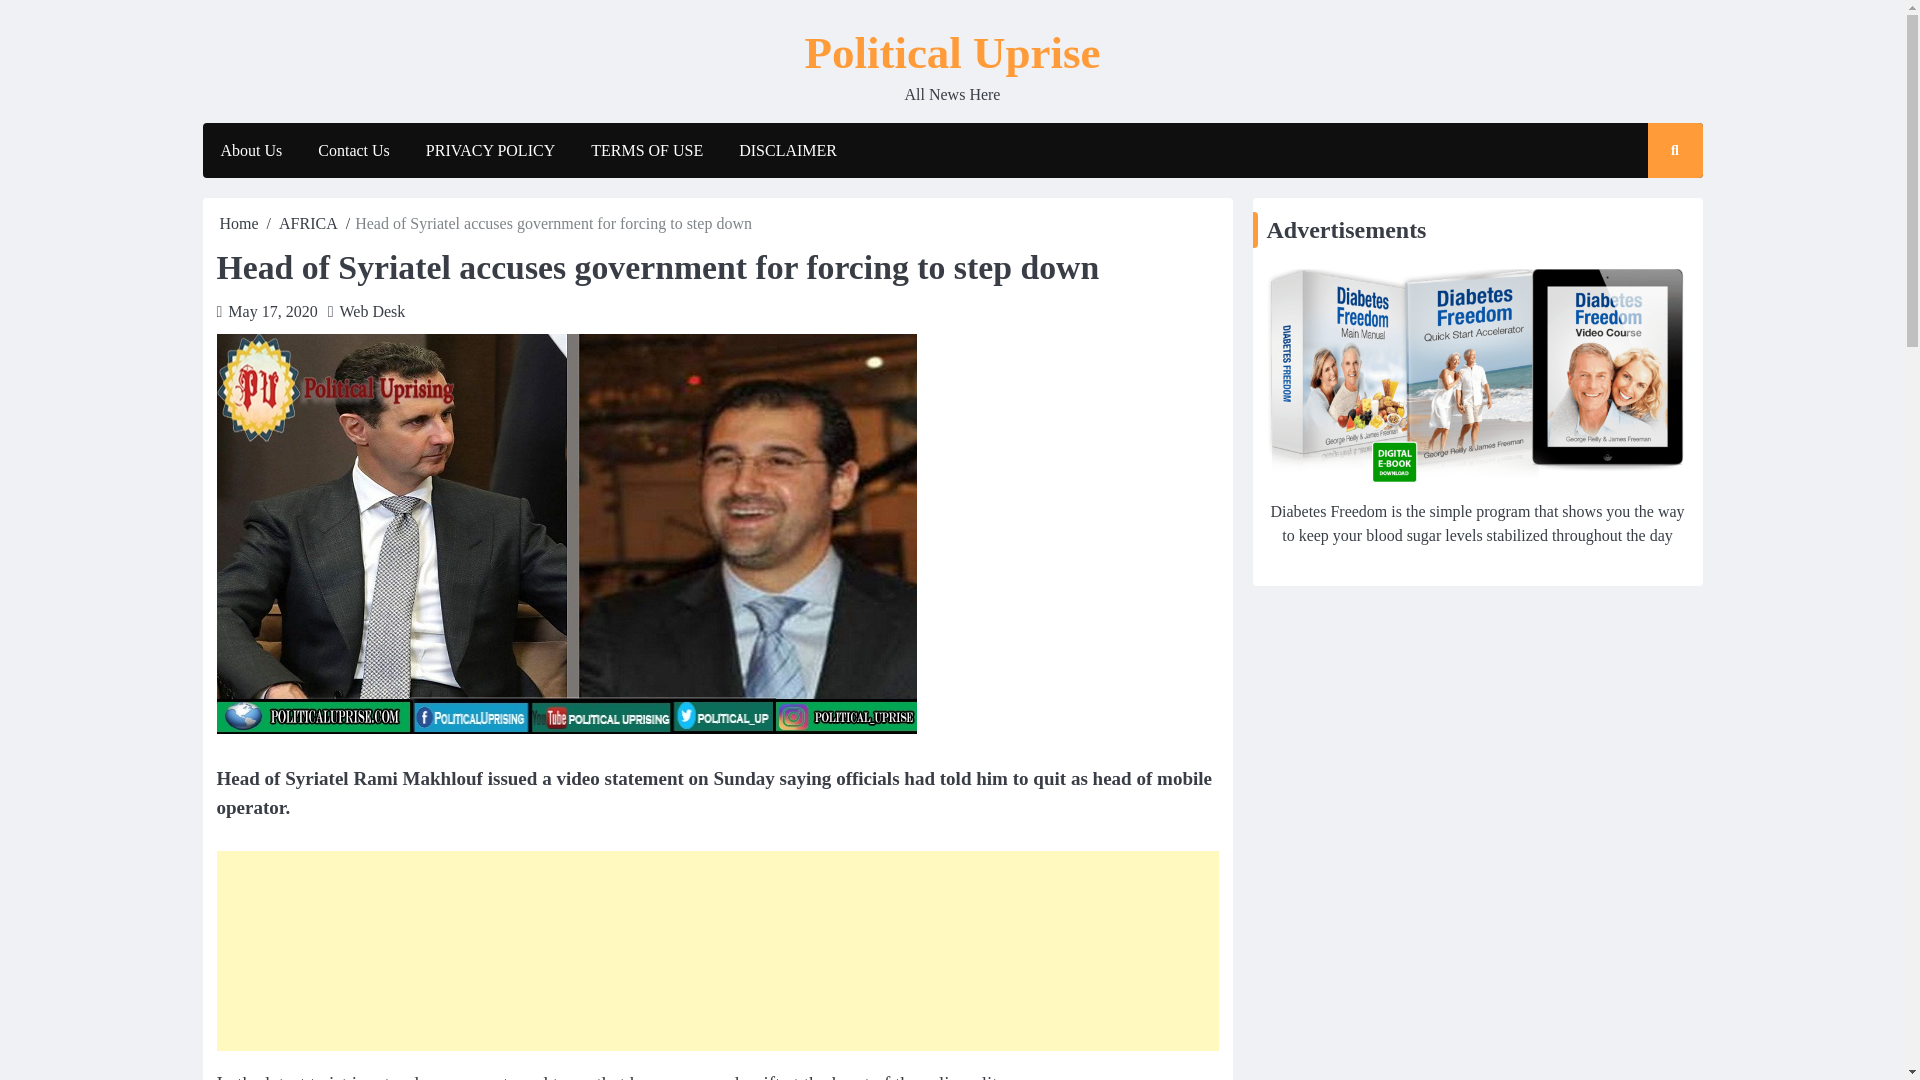  What do you see at coordinates (490, 151) in the screenshot?
I see `PRIVACY POLICY` at bounding box center [490, 151].